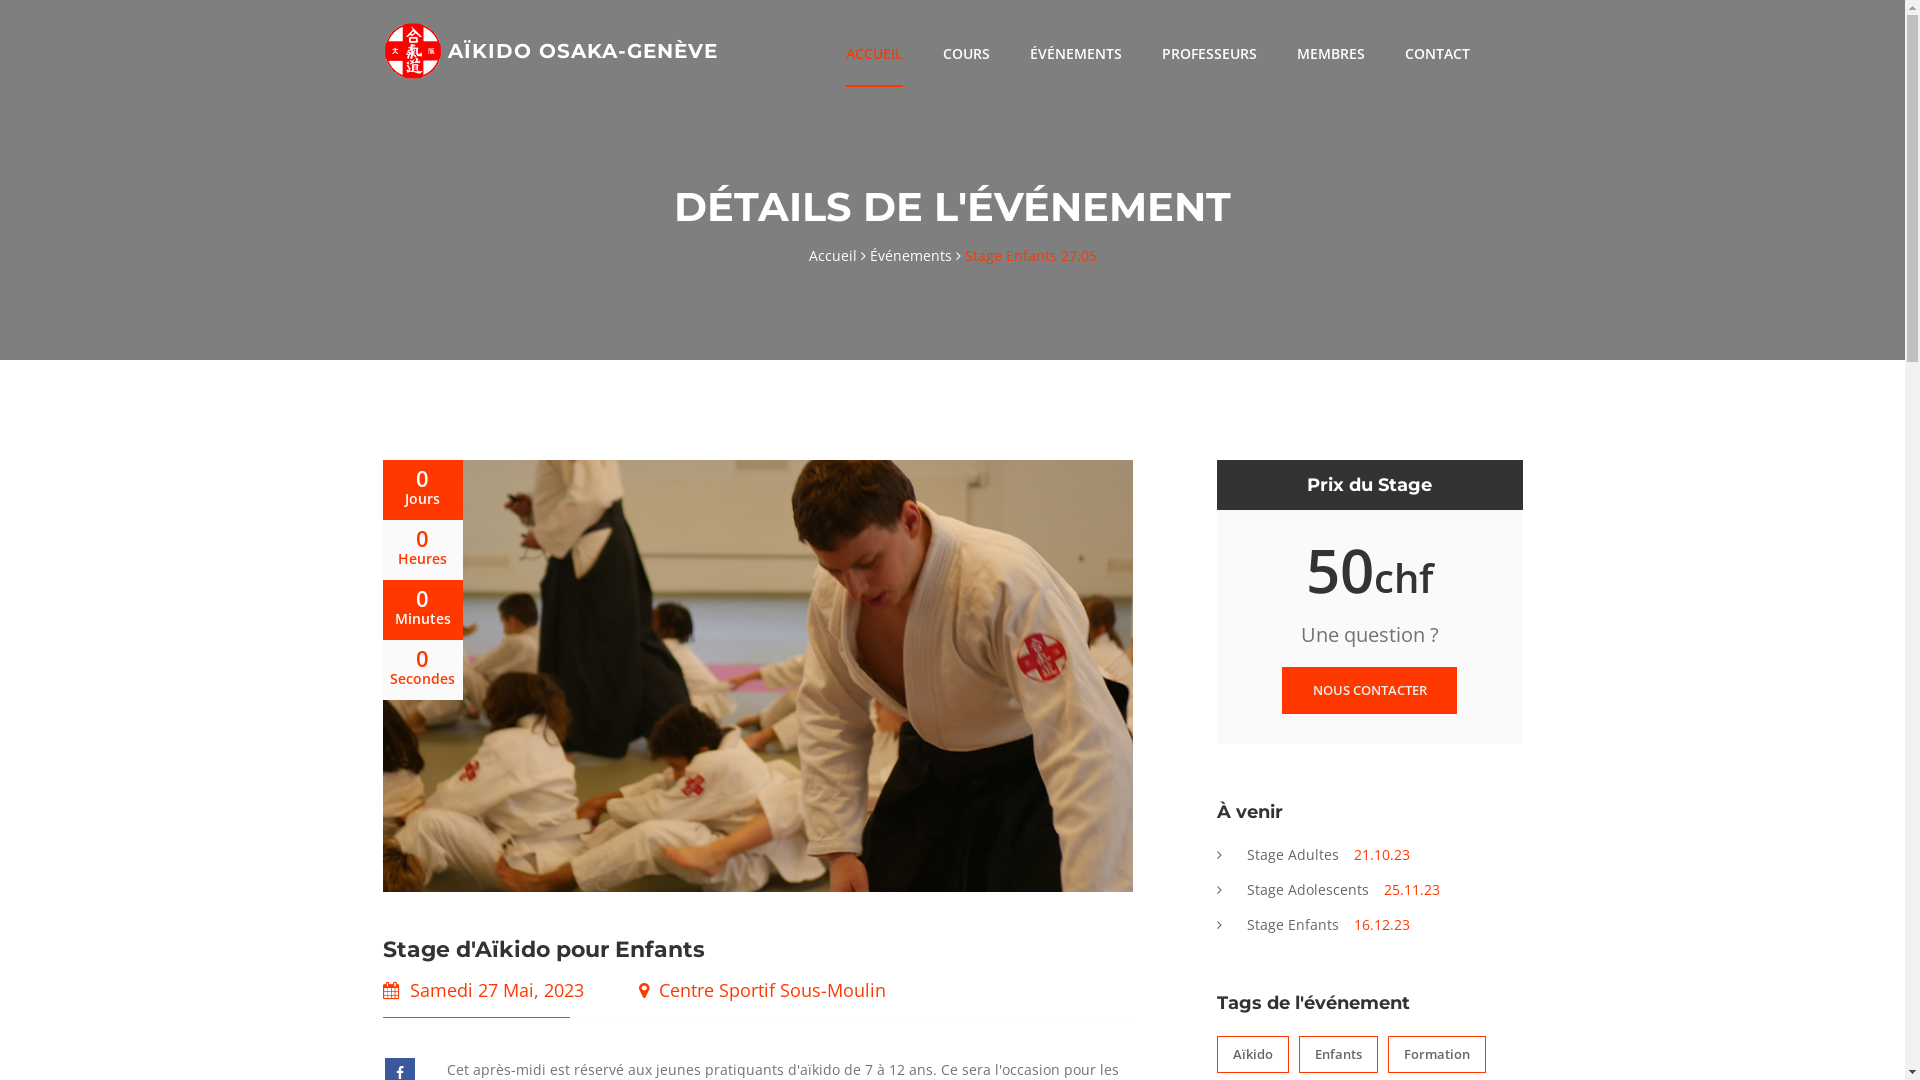 The width and height of the screenshot is (1920, 1080). What do you see at coordinates (1328, 890) in the screenshot?
I see `Stage Adolescents25.11.23` at bounding box center [1328, 890].